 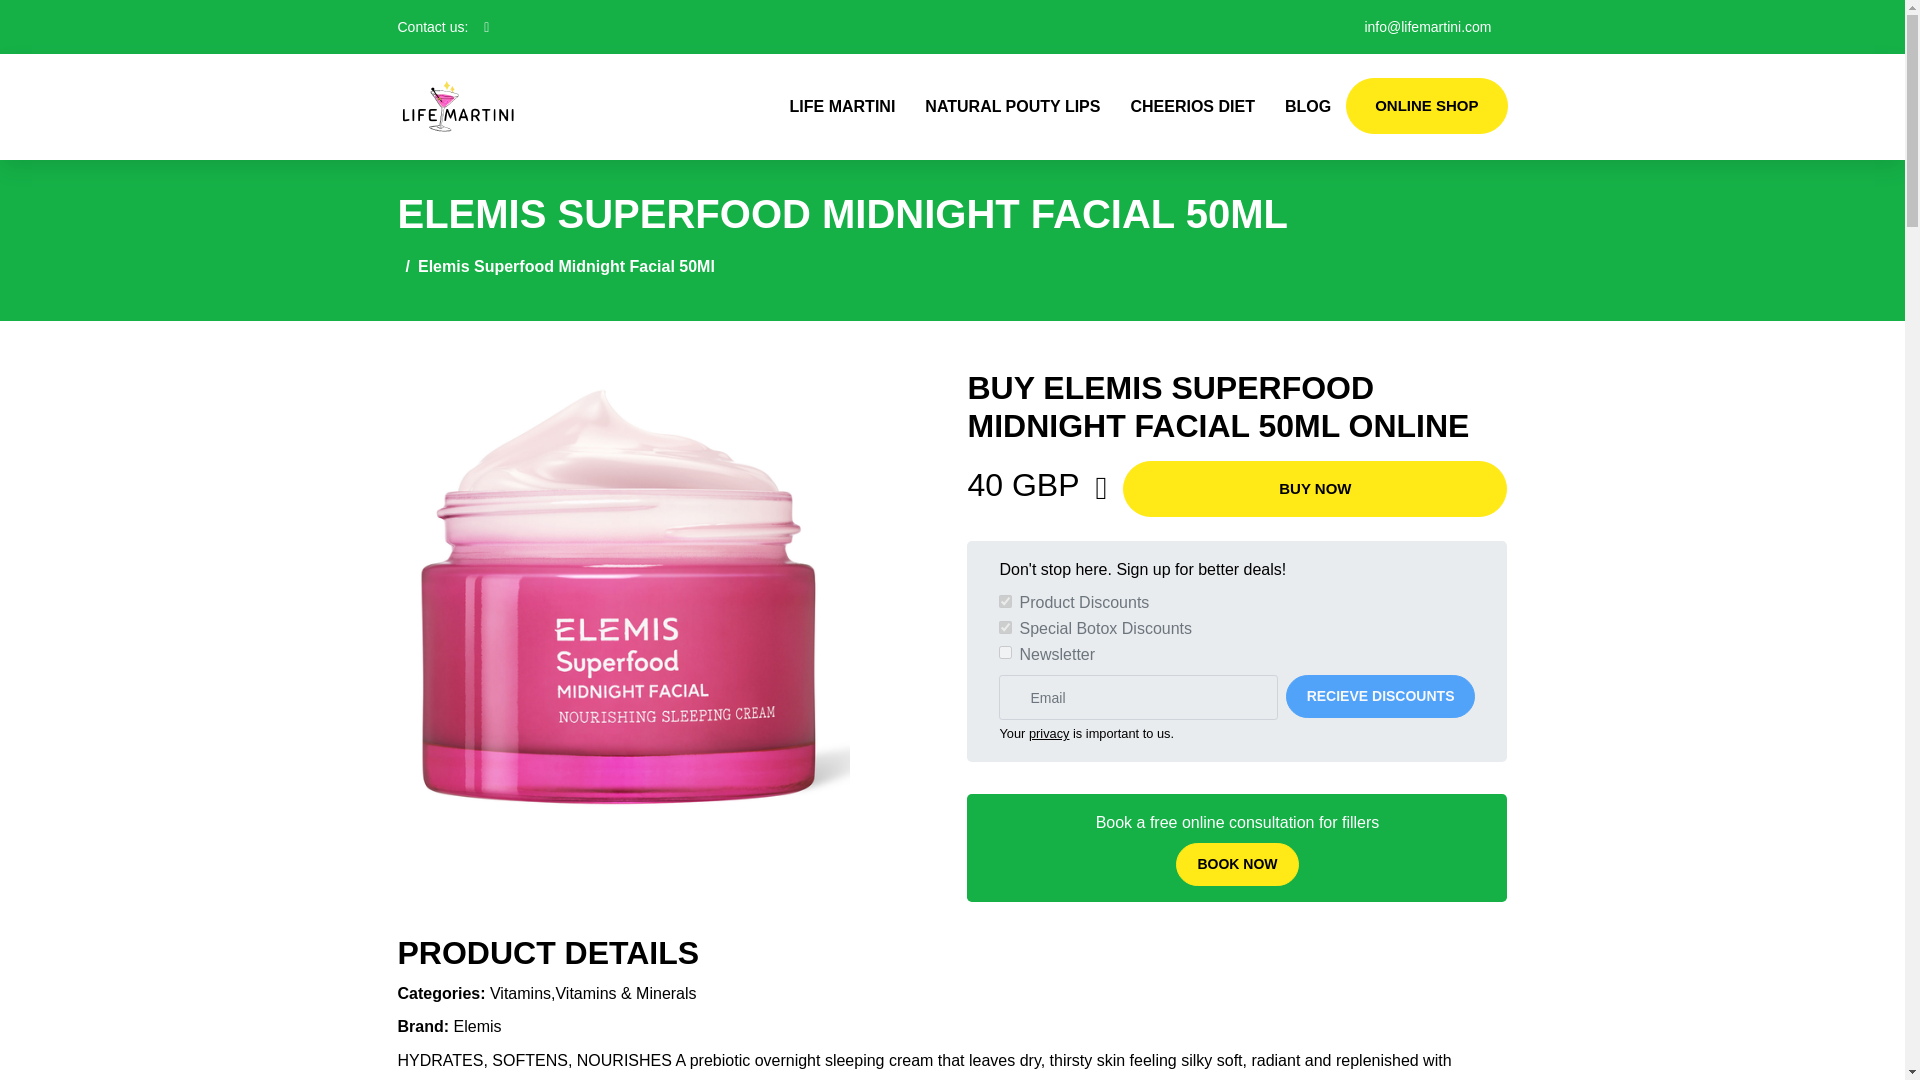 I want to click on 1, so click(x=1004, y=602).